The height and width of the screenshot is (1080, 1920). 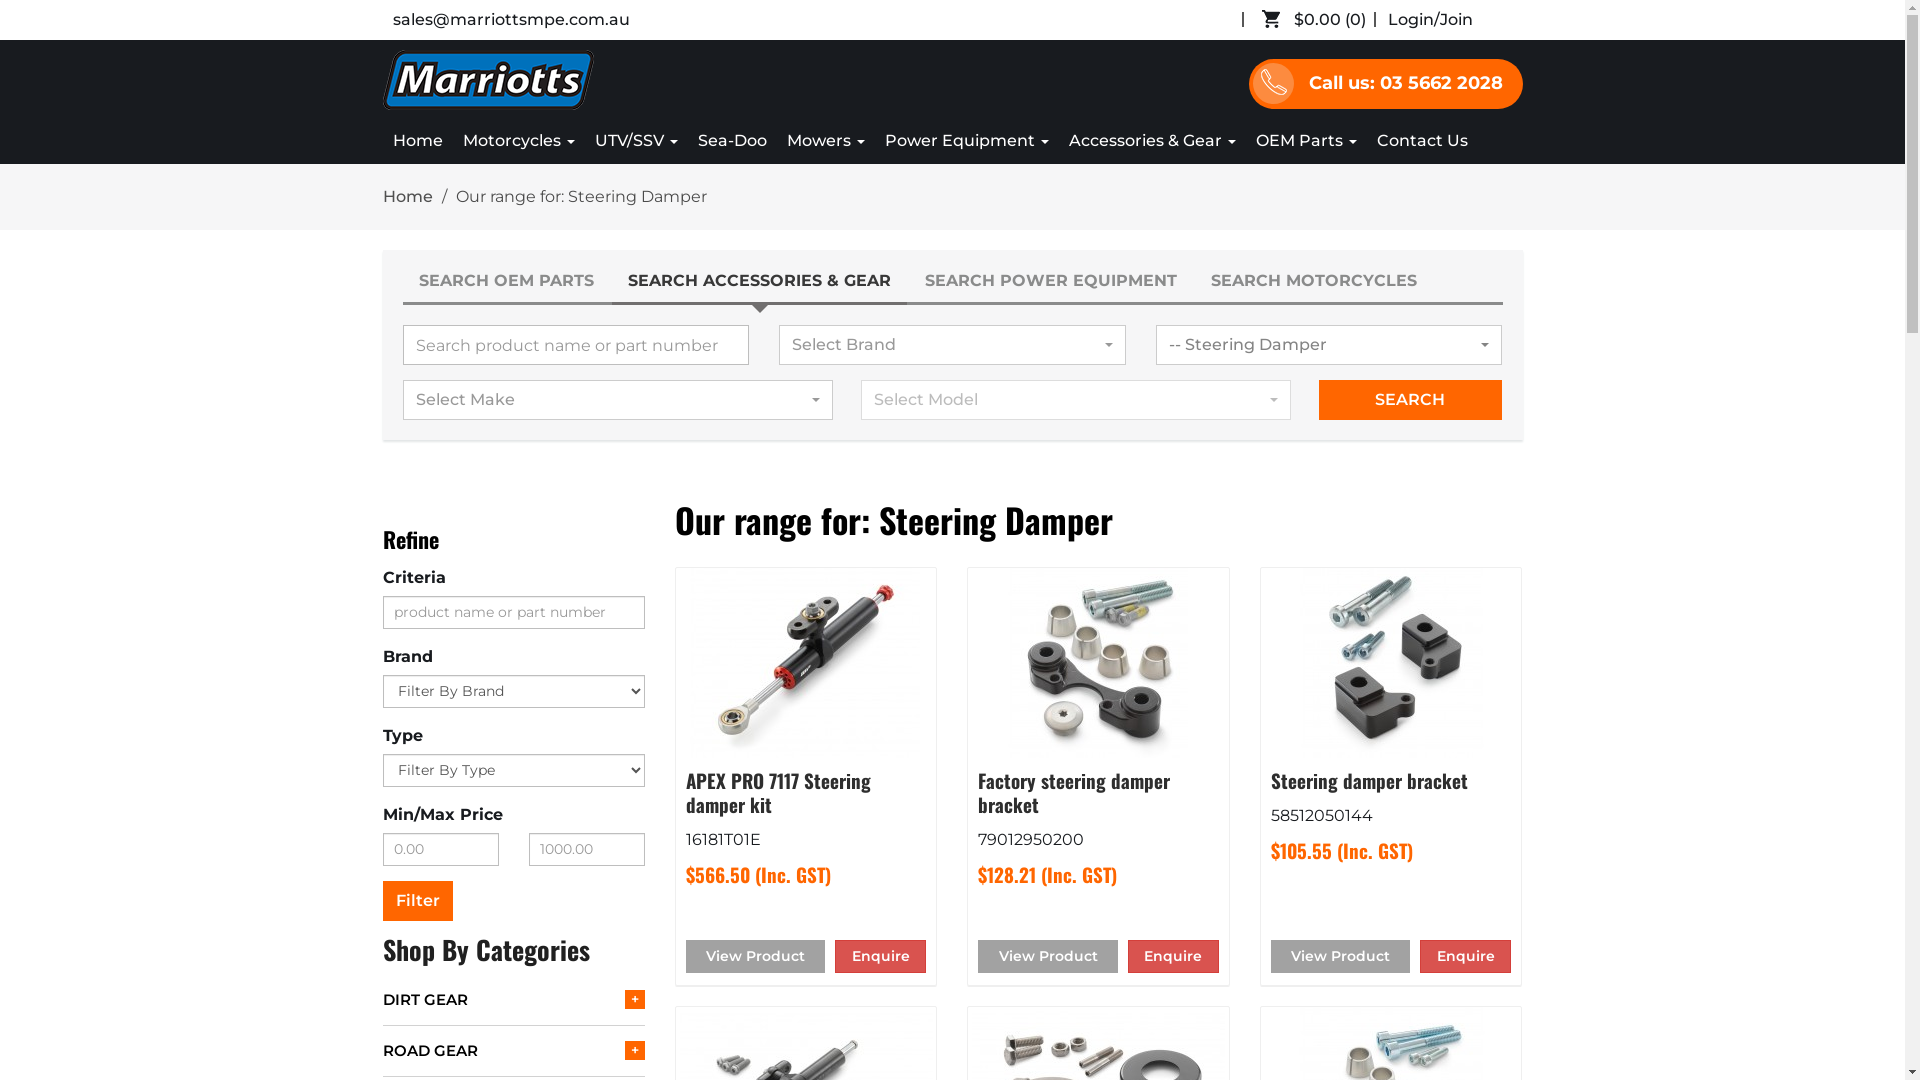 I want to click on SEARCH ACCESSORIES & GEAR, so click(x=760, y=282).